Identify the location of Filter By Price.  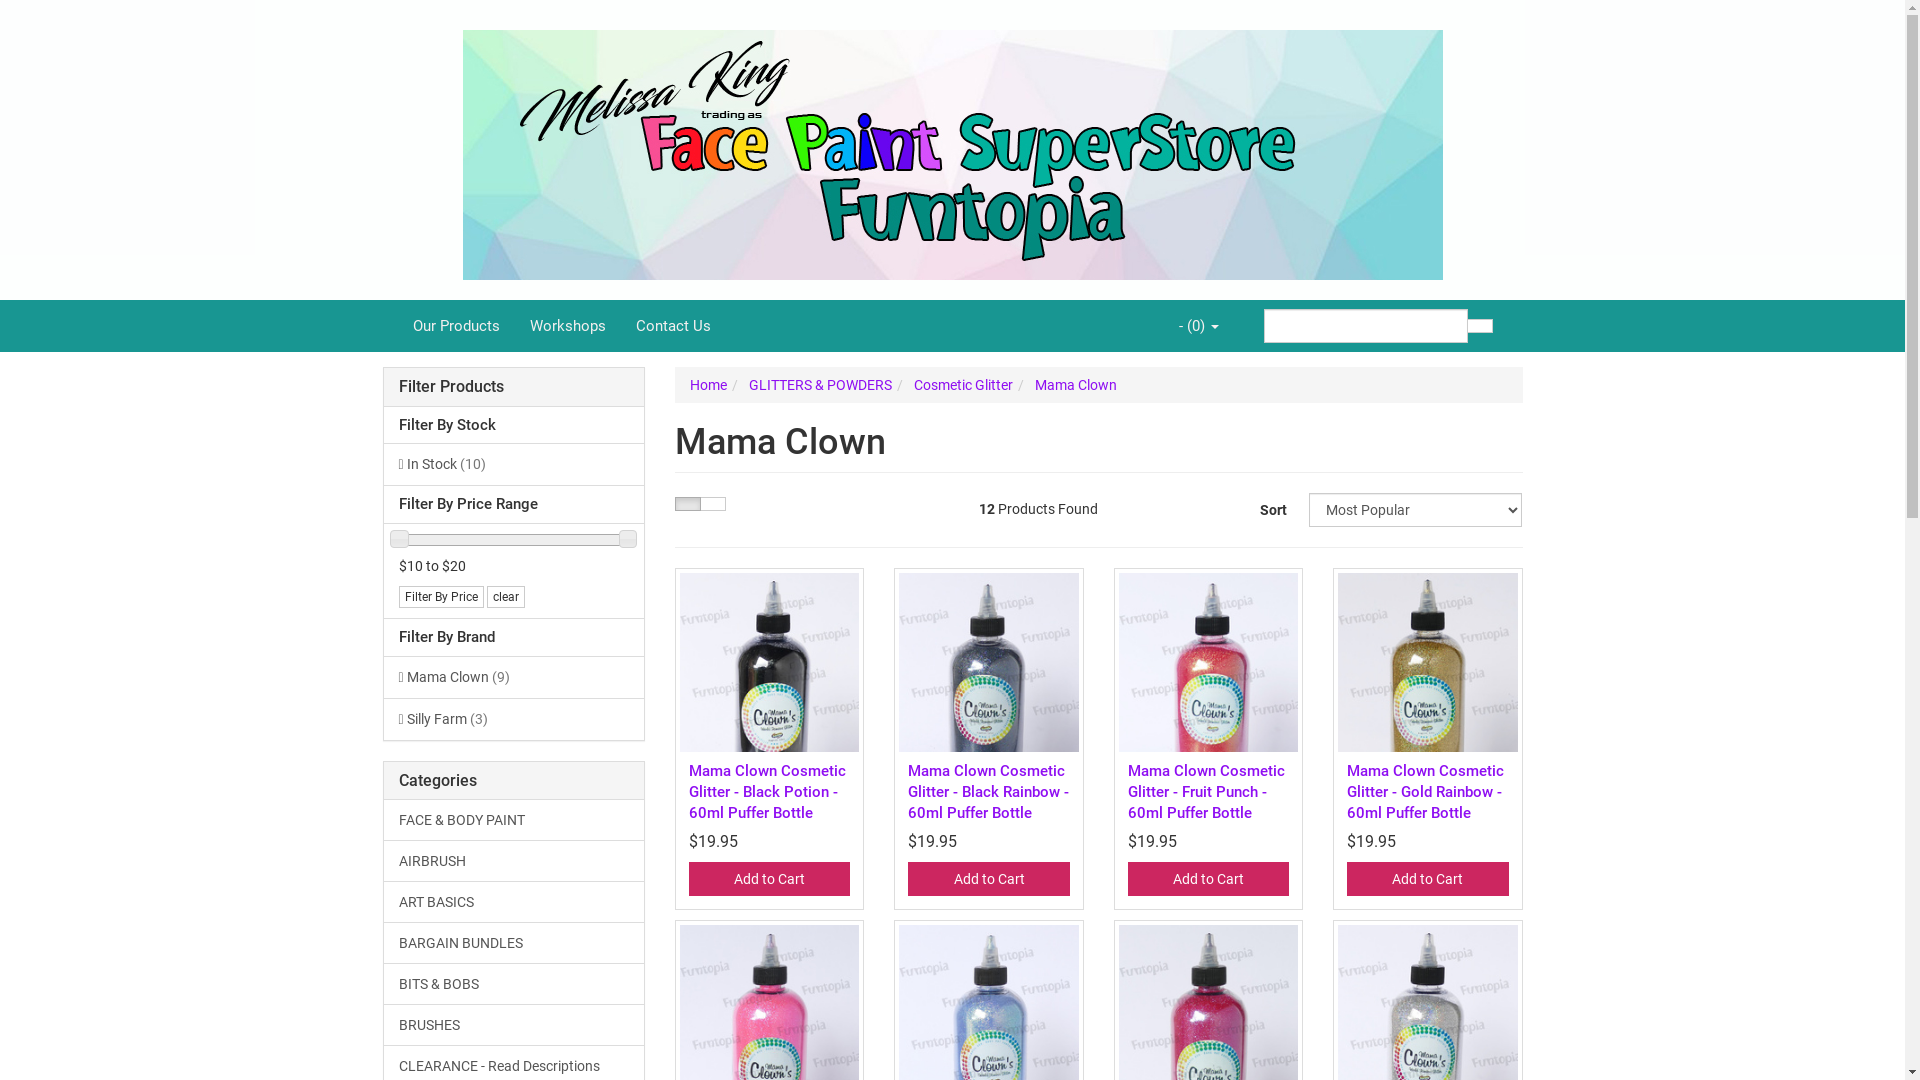
(440, 597).